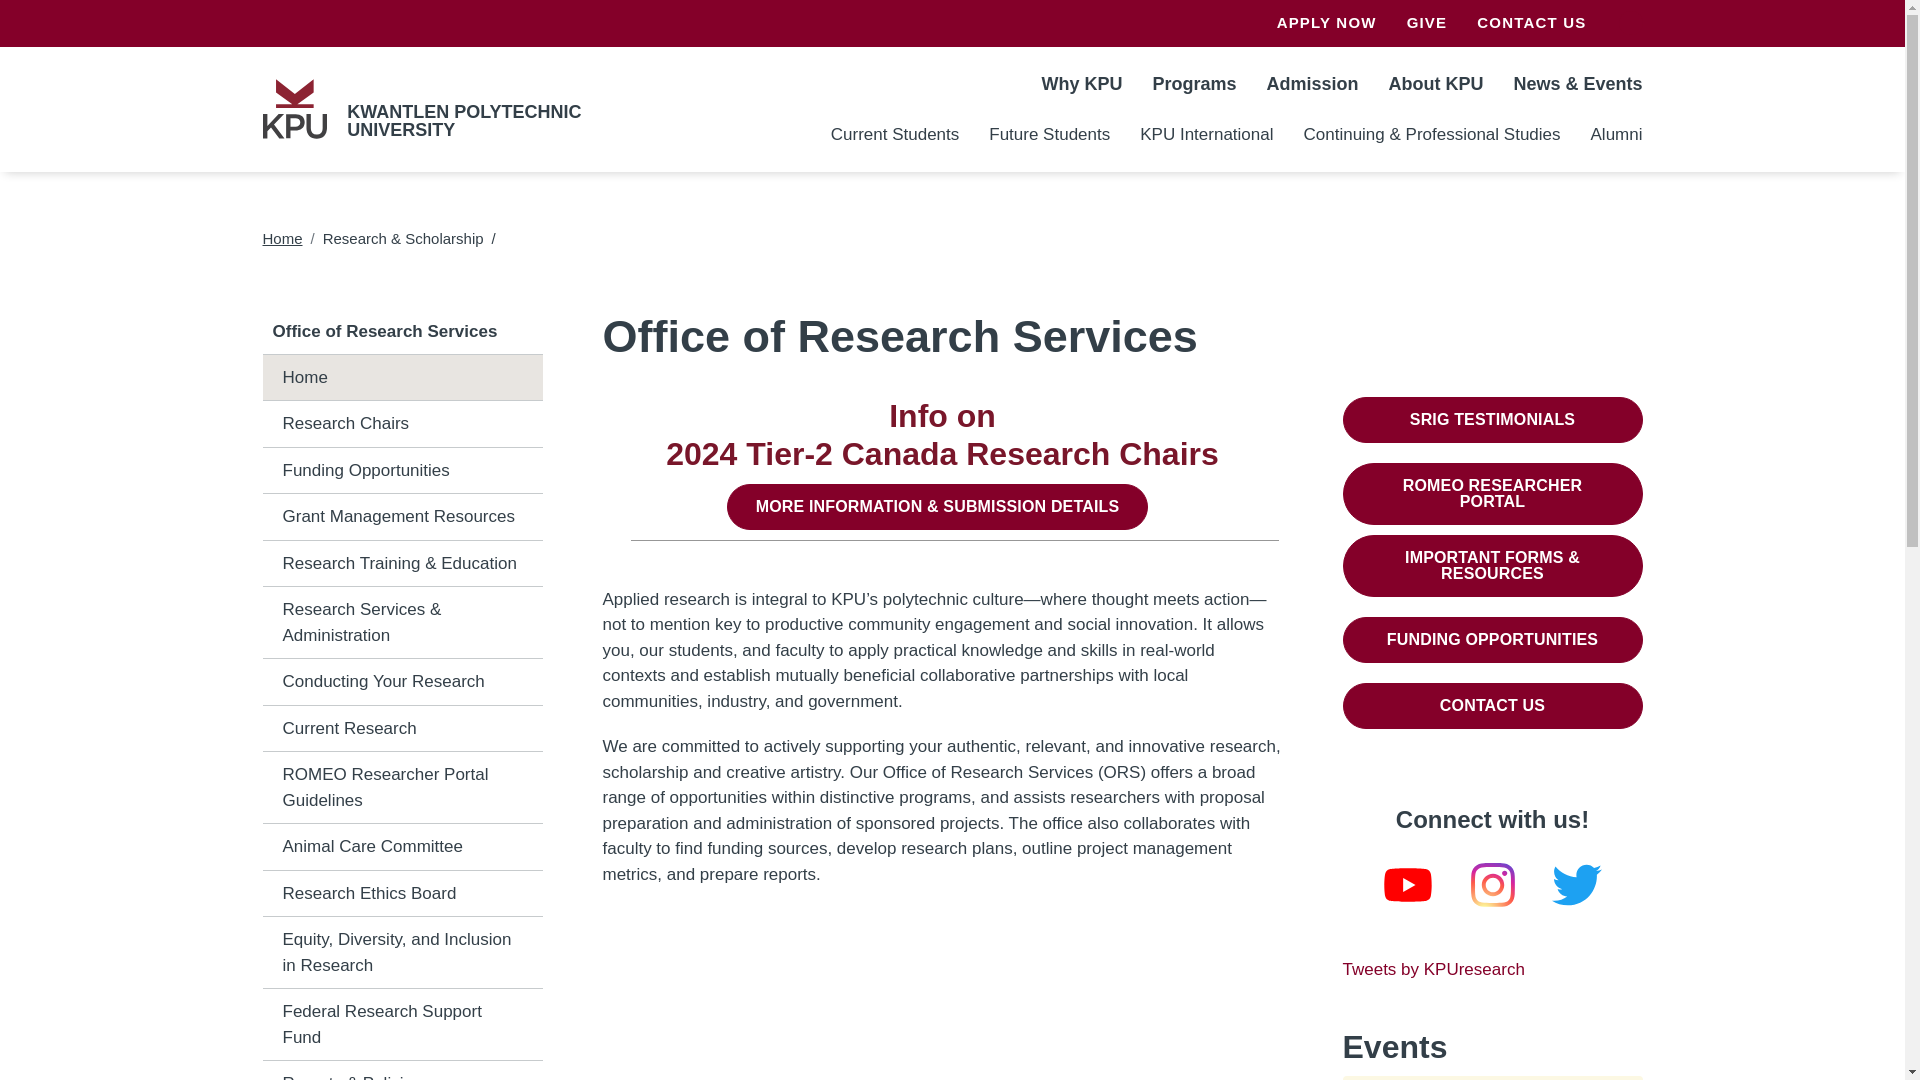 The height and width of the screenshot is (1080, 1920). I want to click on Alumni, so click(1610, 134).